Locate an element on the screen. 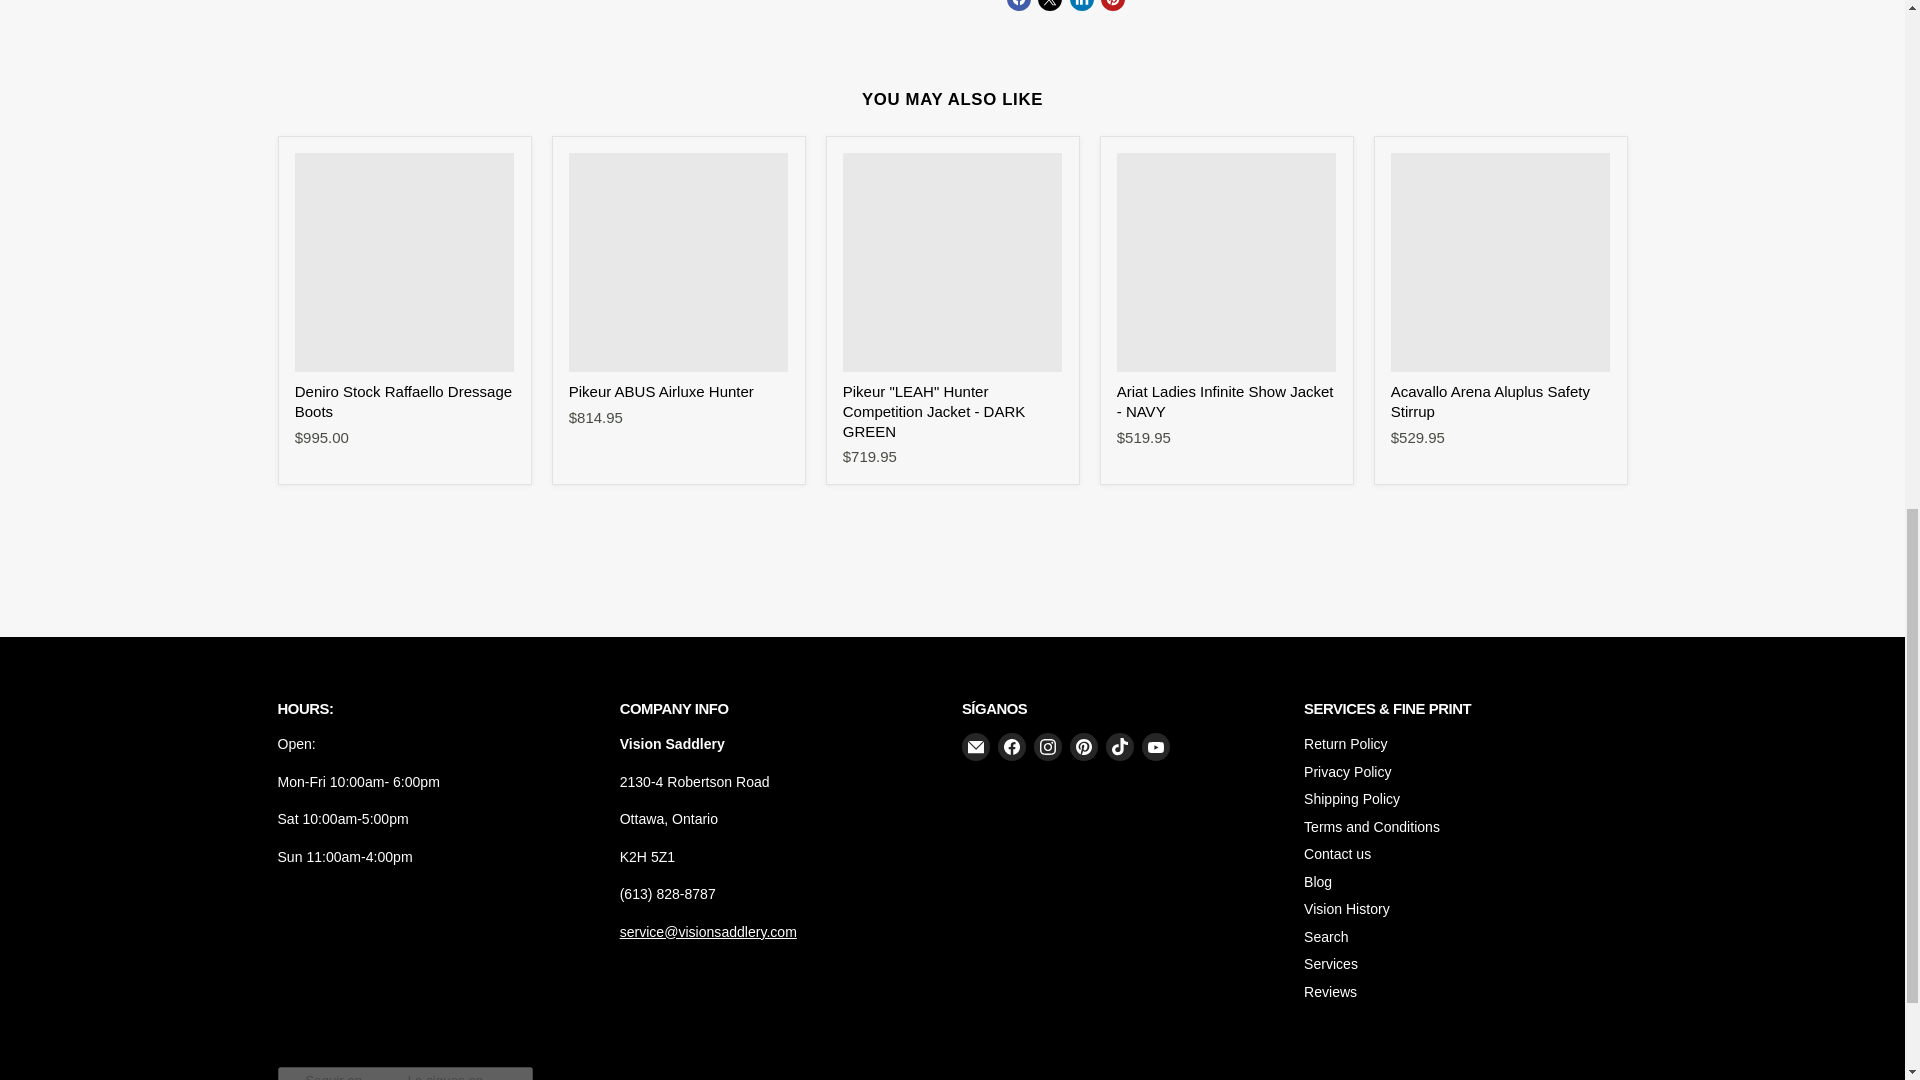  YouTube is located at coordinates (1156, 747).